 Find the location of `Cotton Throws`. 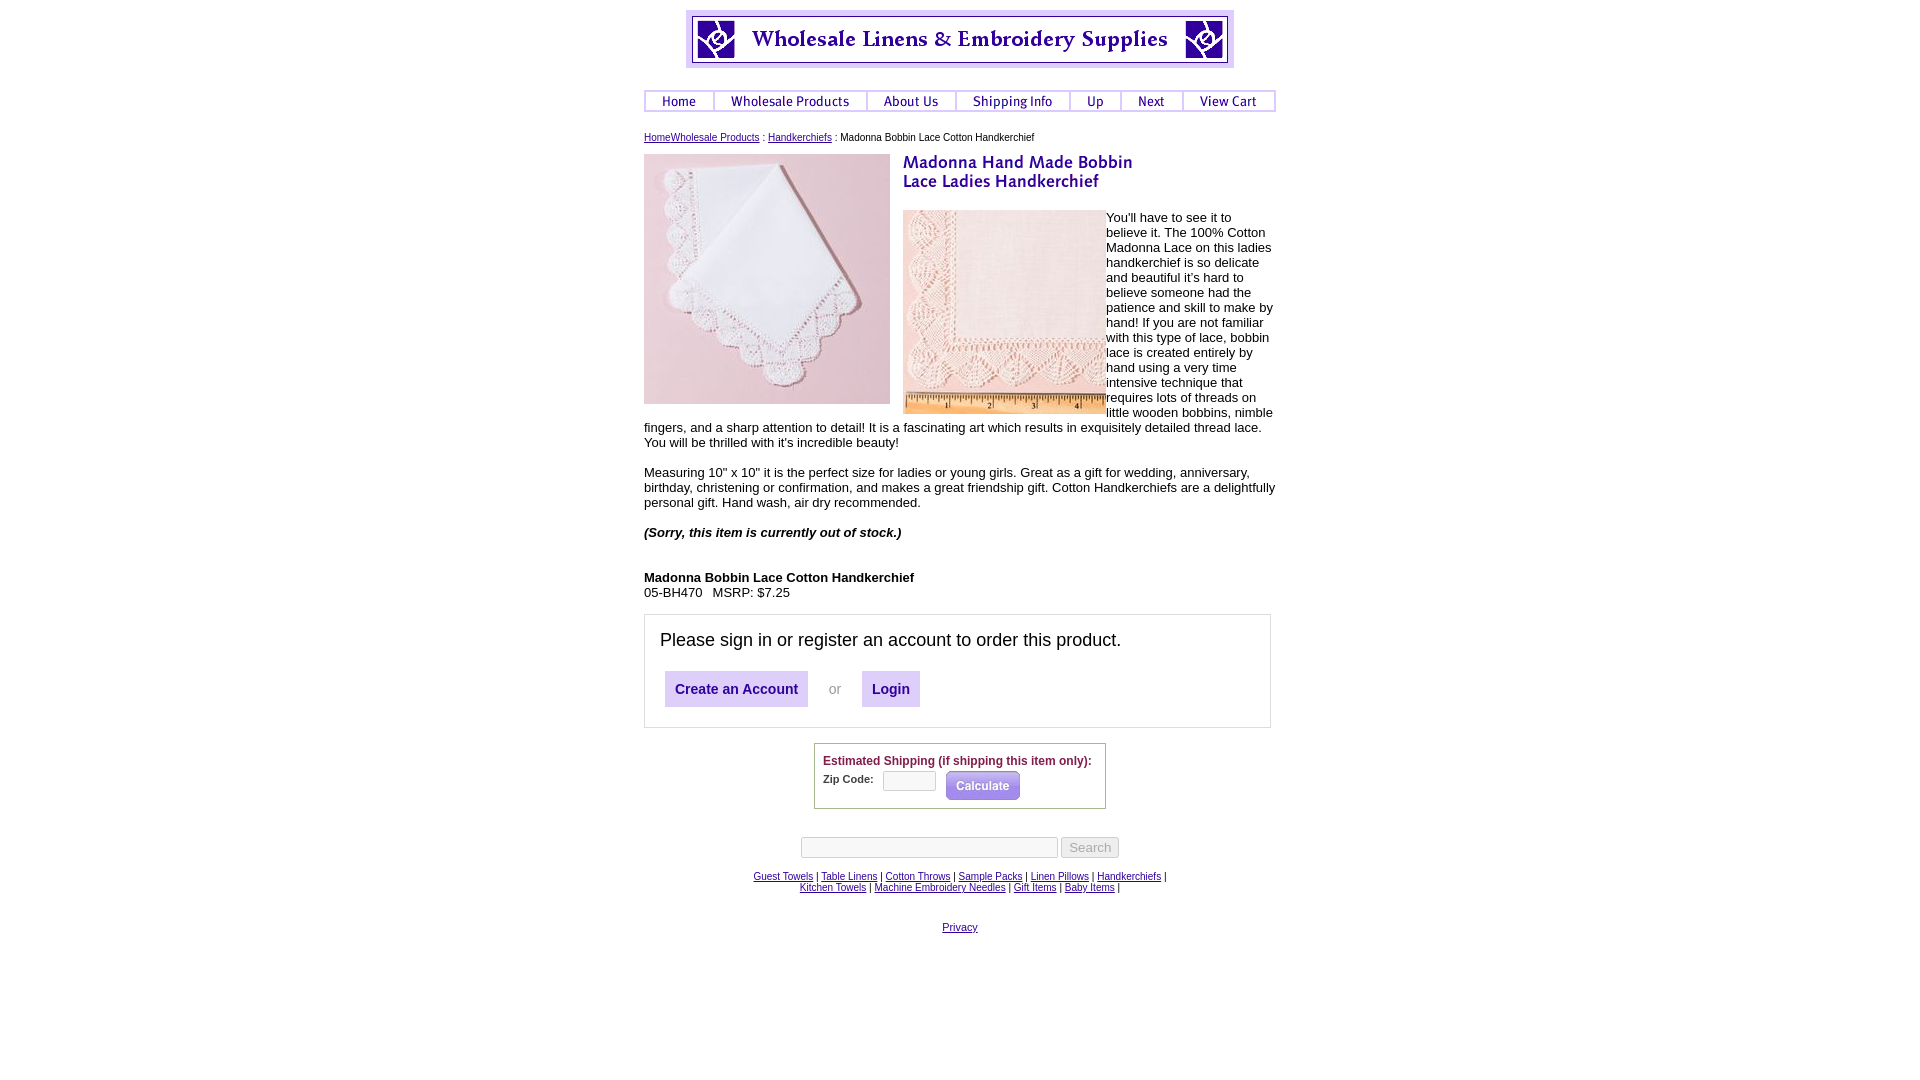

Cotton Throws is located at coordinates (918, 876).